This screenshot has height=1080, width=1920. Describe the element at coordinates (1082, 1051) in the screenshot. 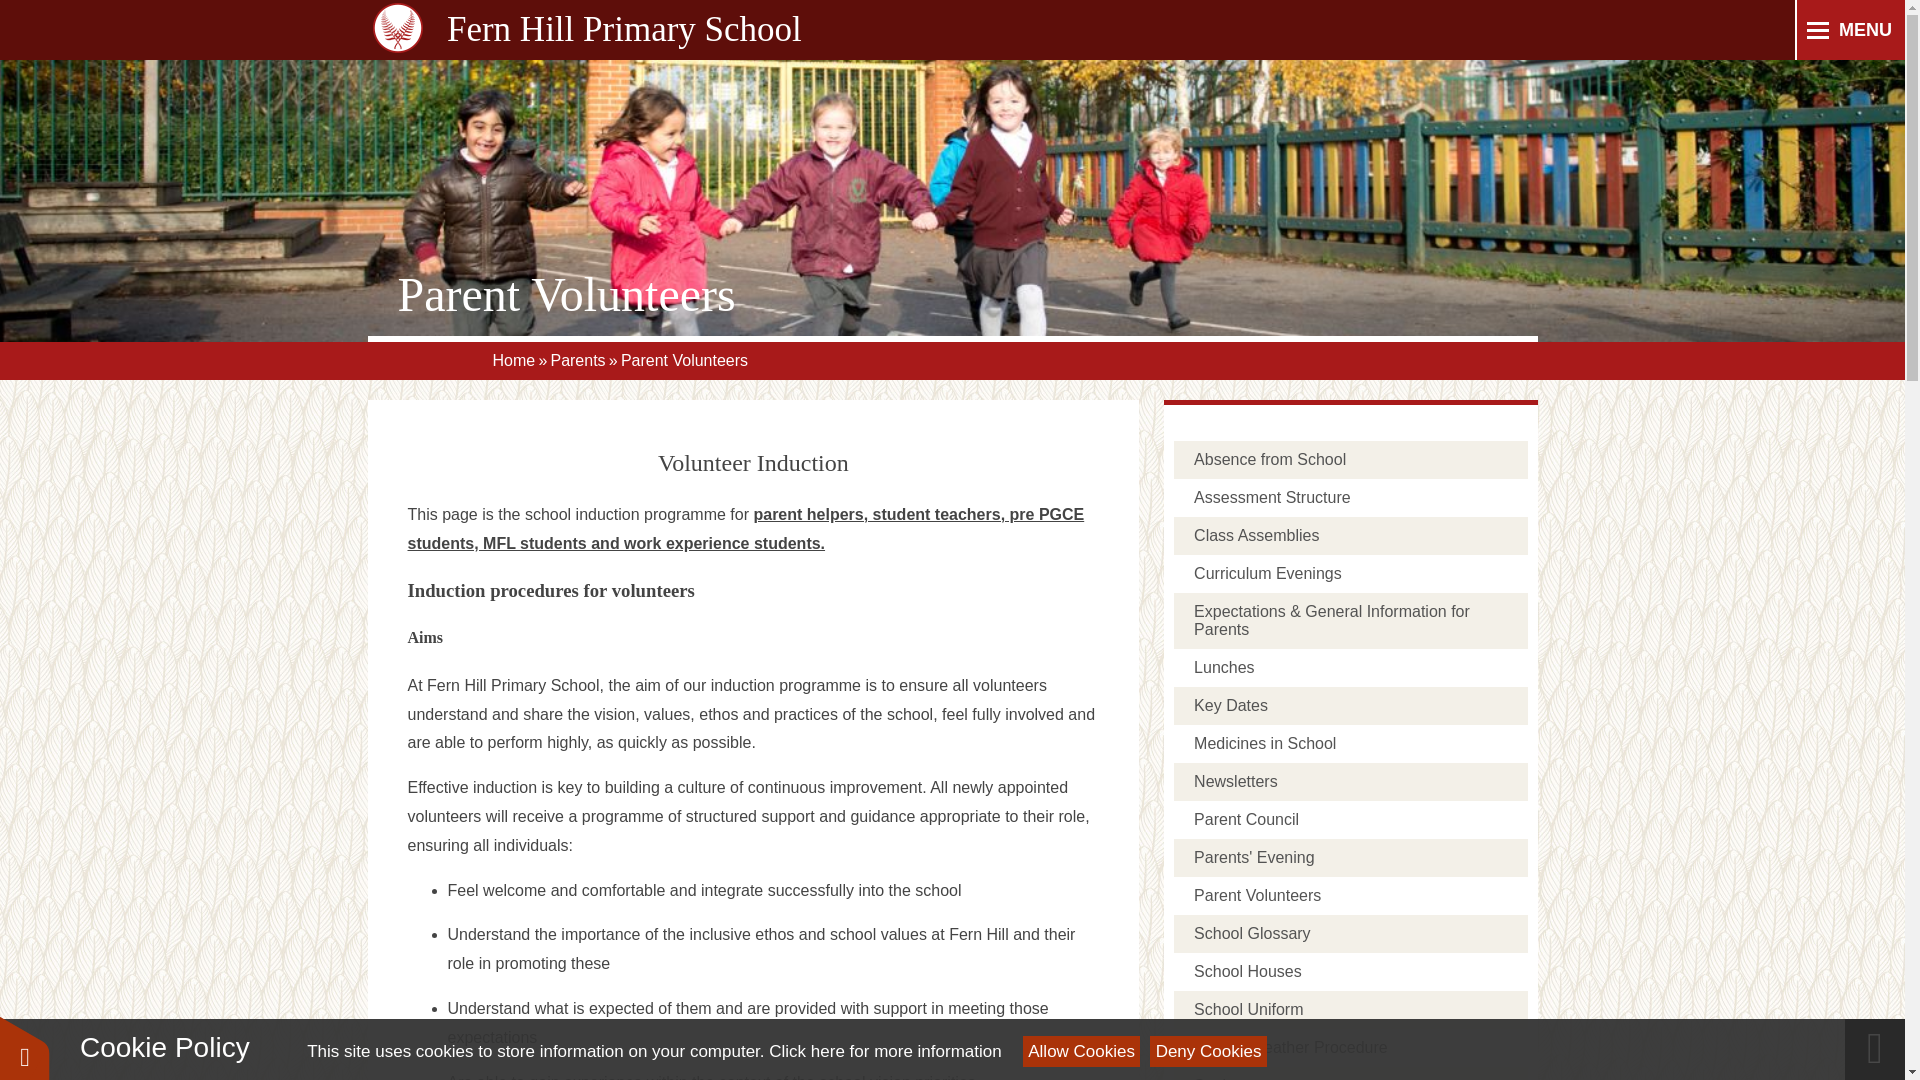

I see `Allow Cookies` at that location.